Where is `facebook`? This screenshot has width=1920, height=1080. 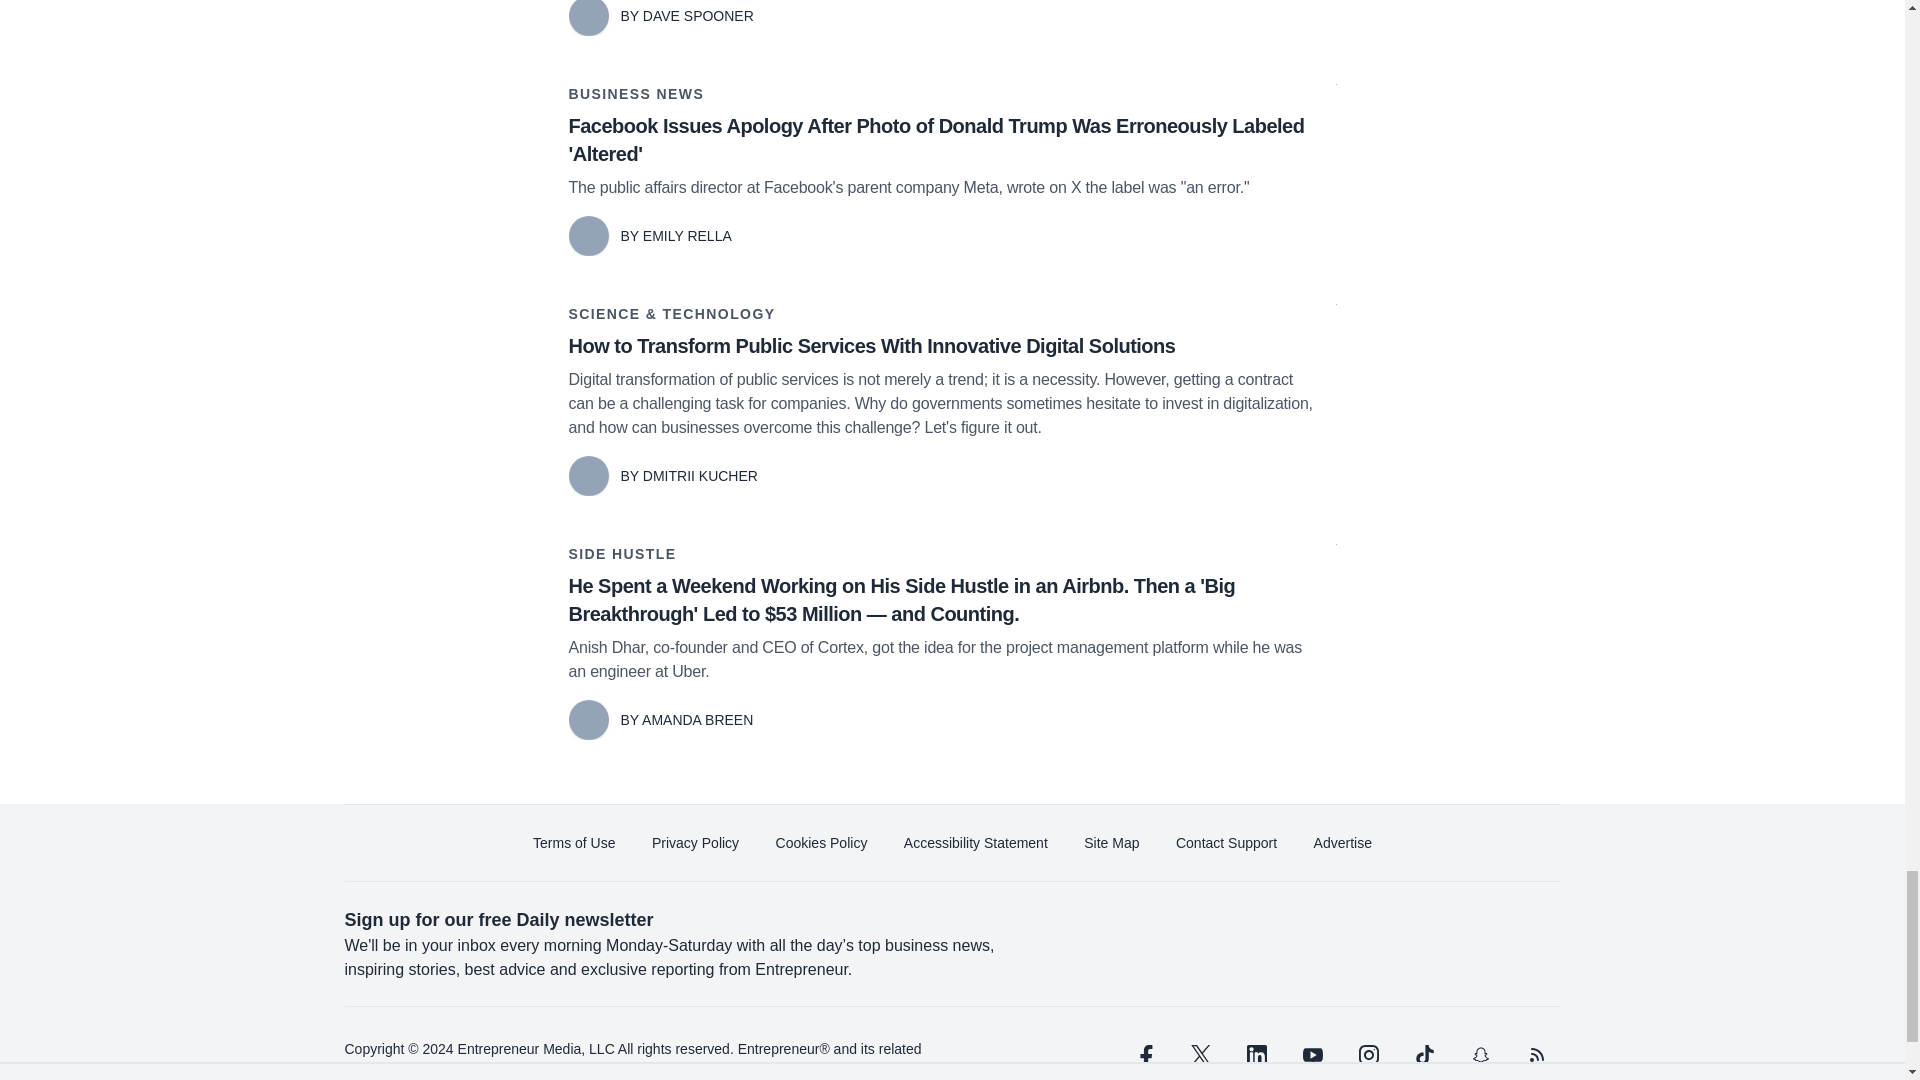 facebook is located at coordinates (1143, 1054).